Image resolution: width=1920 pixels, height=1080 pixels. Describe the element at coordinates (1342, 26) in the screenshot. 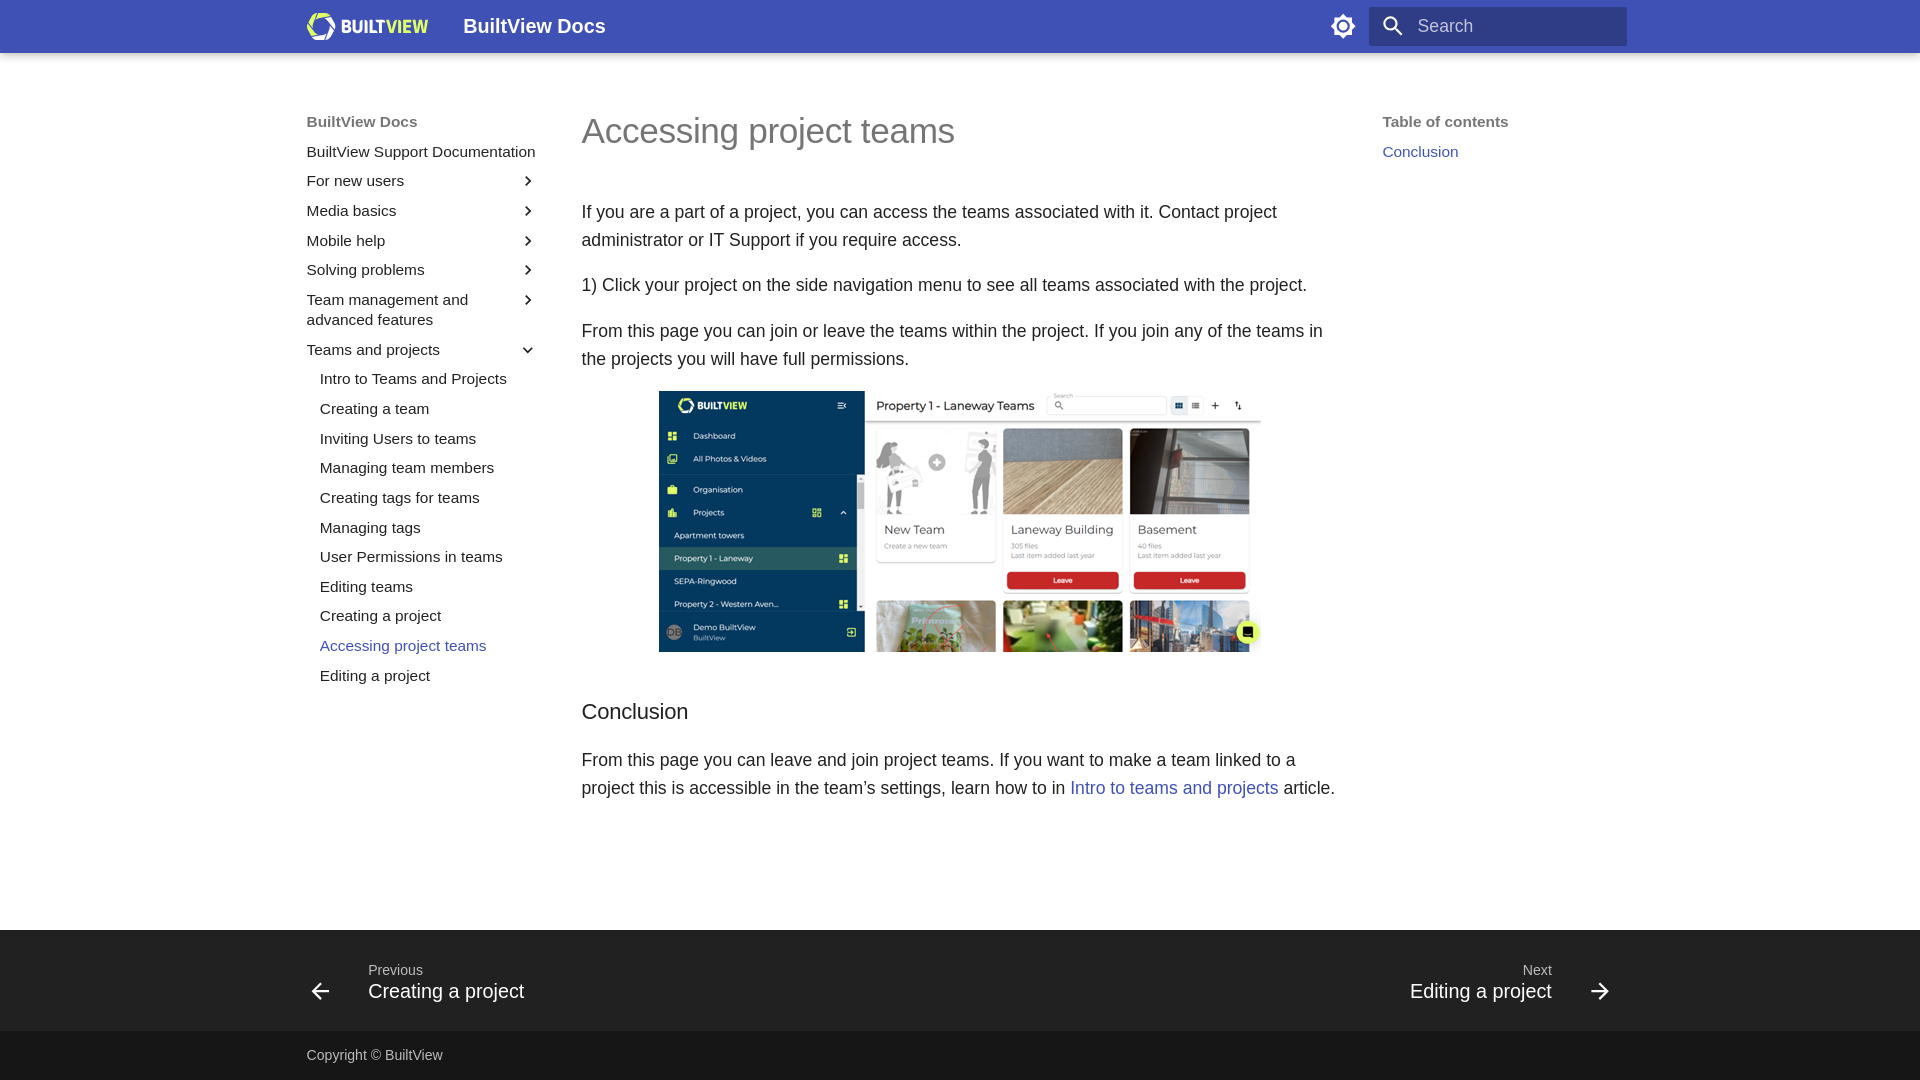

I see `Inviting Users to teams` at that location.